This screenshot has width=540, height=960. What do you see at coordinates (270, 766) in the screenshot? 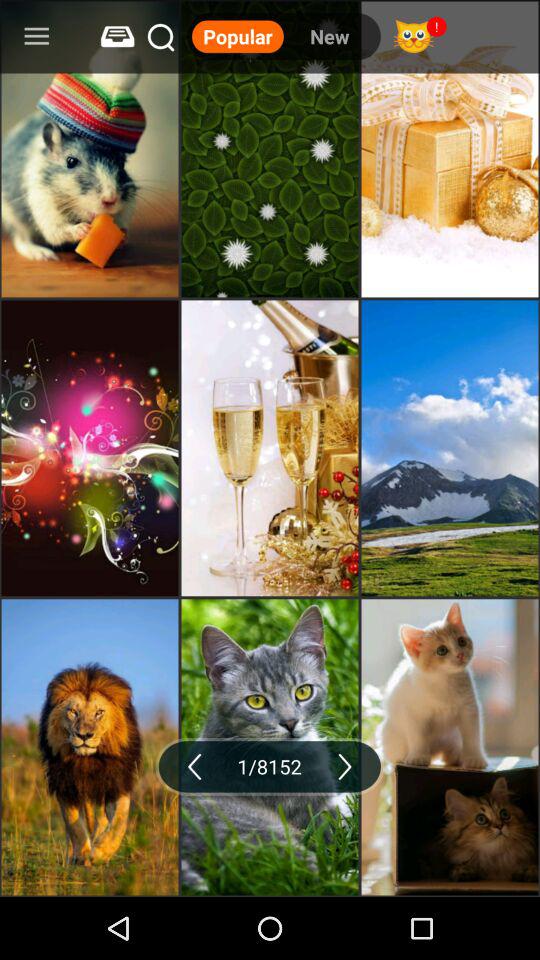
I see `click the 1/8152 icon` at bounding box center [270, 766].